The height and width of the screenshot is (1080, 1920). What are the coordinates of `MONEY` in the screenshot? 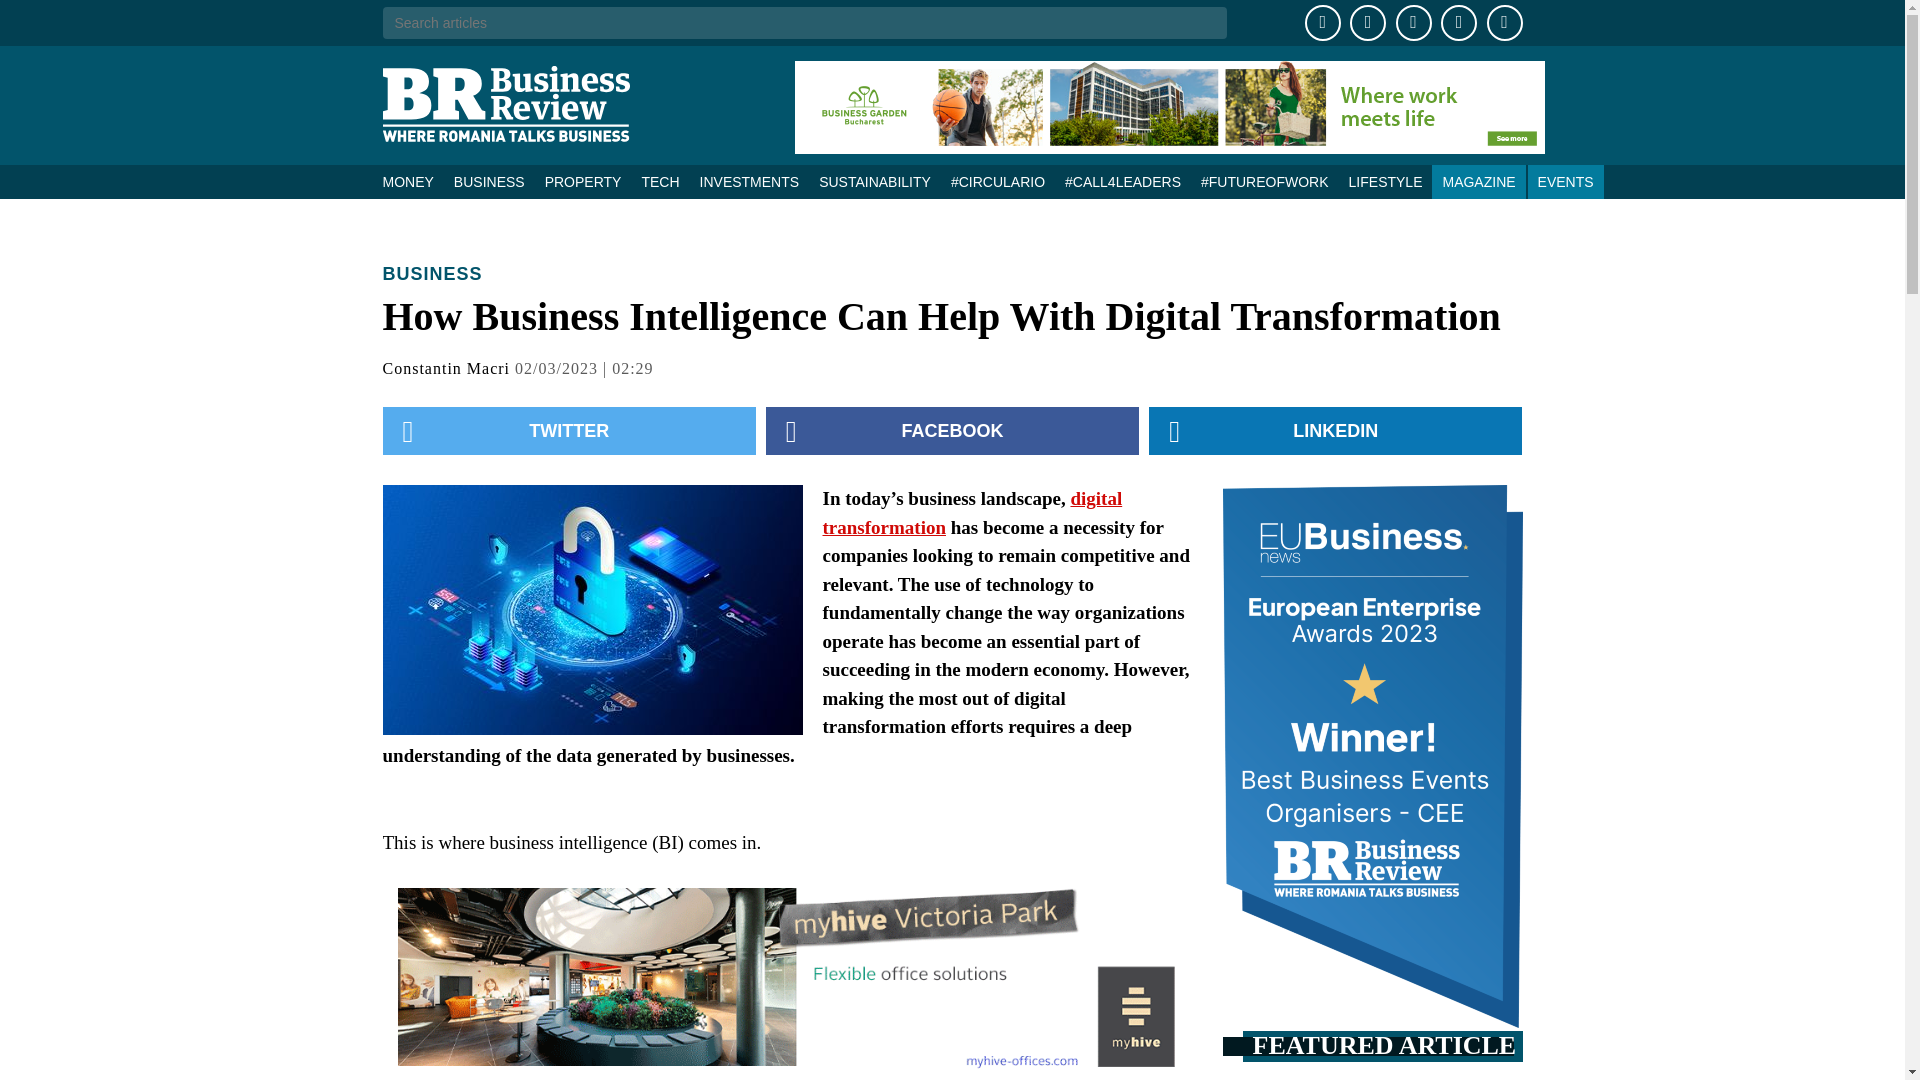 It's located at (412, 182).